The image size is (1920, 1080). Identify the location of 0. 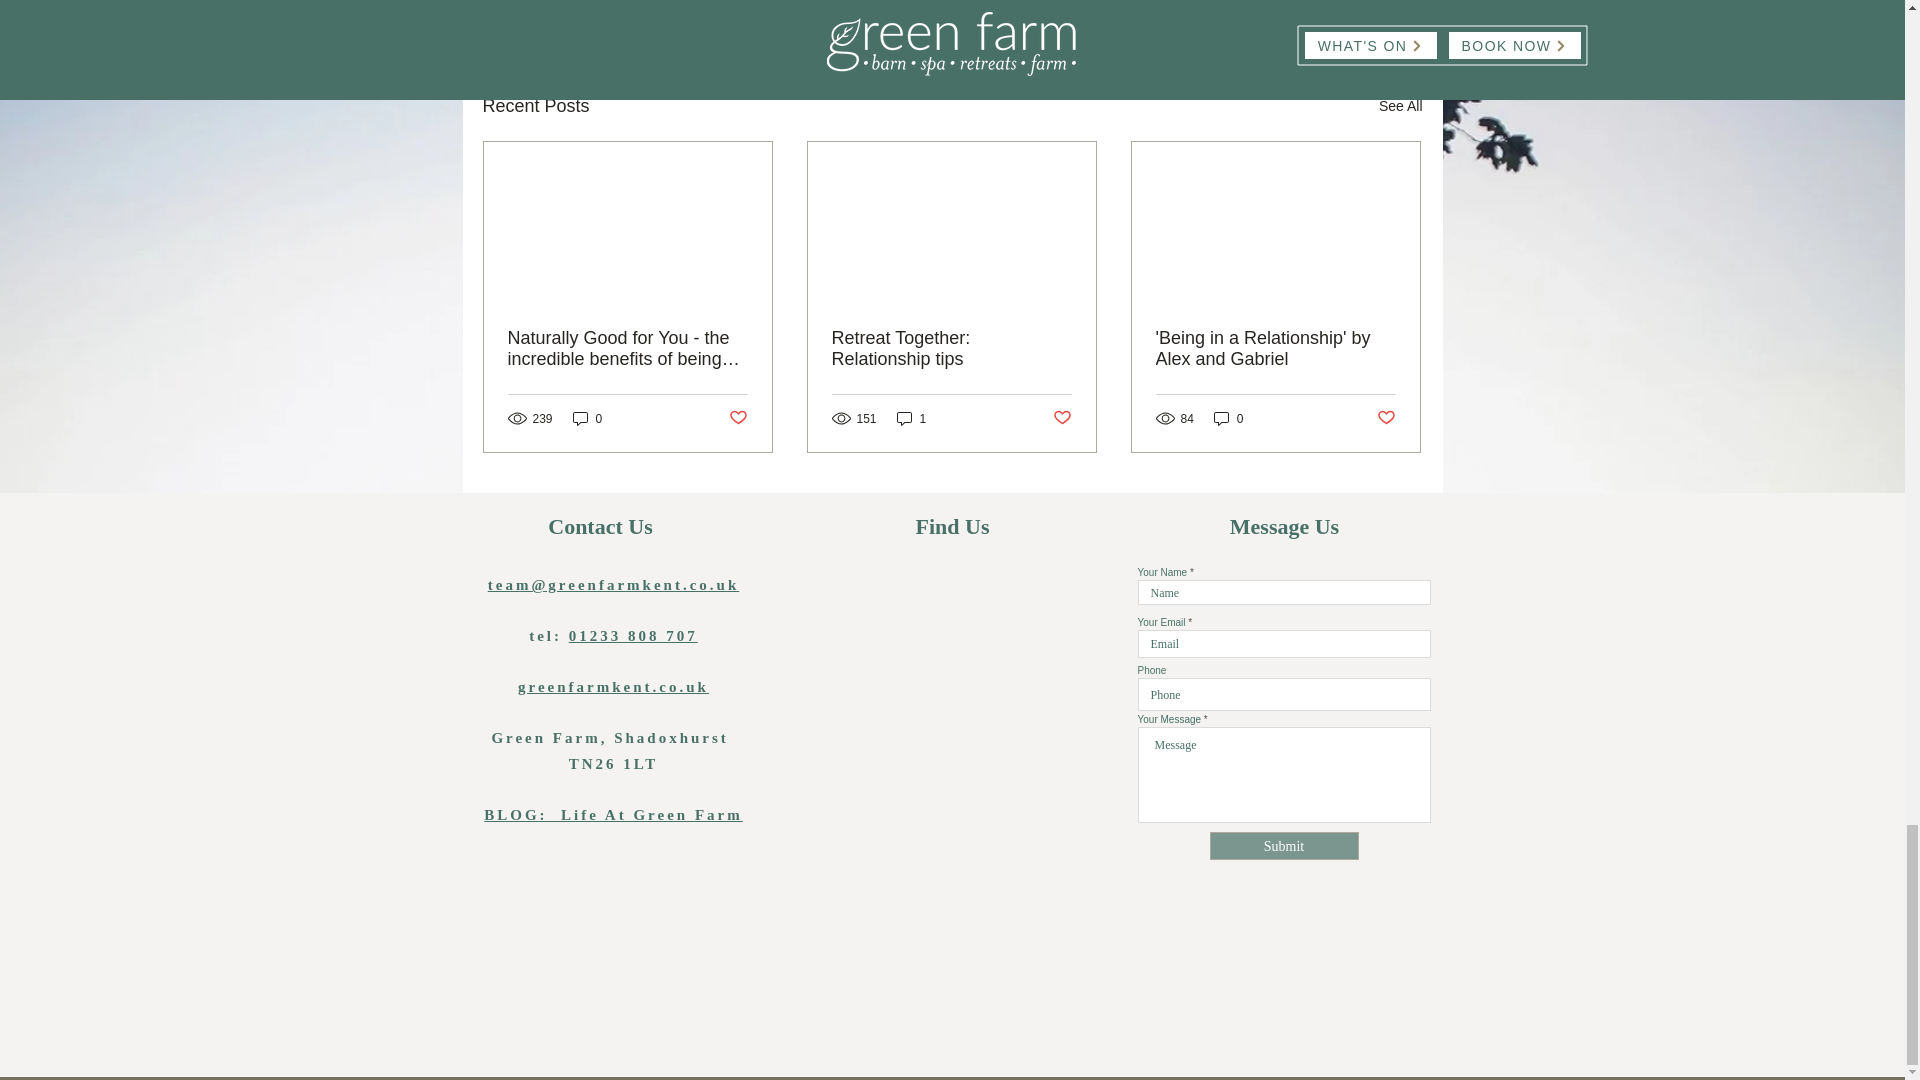
(1228, 418).